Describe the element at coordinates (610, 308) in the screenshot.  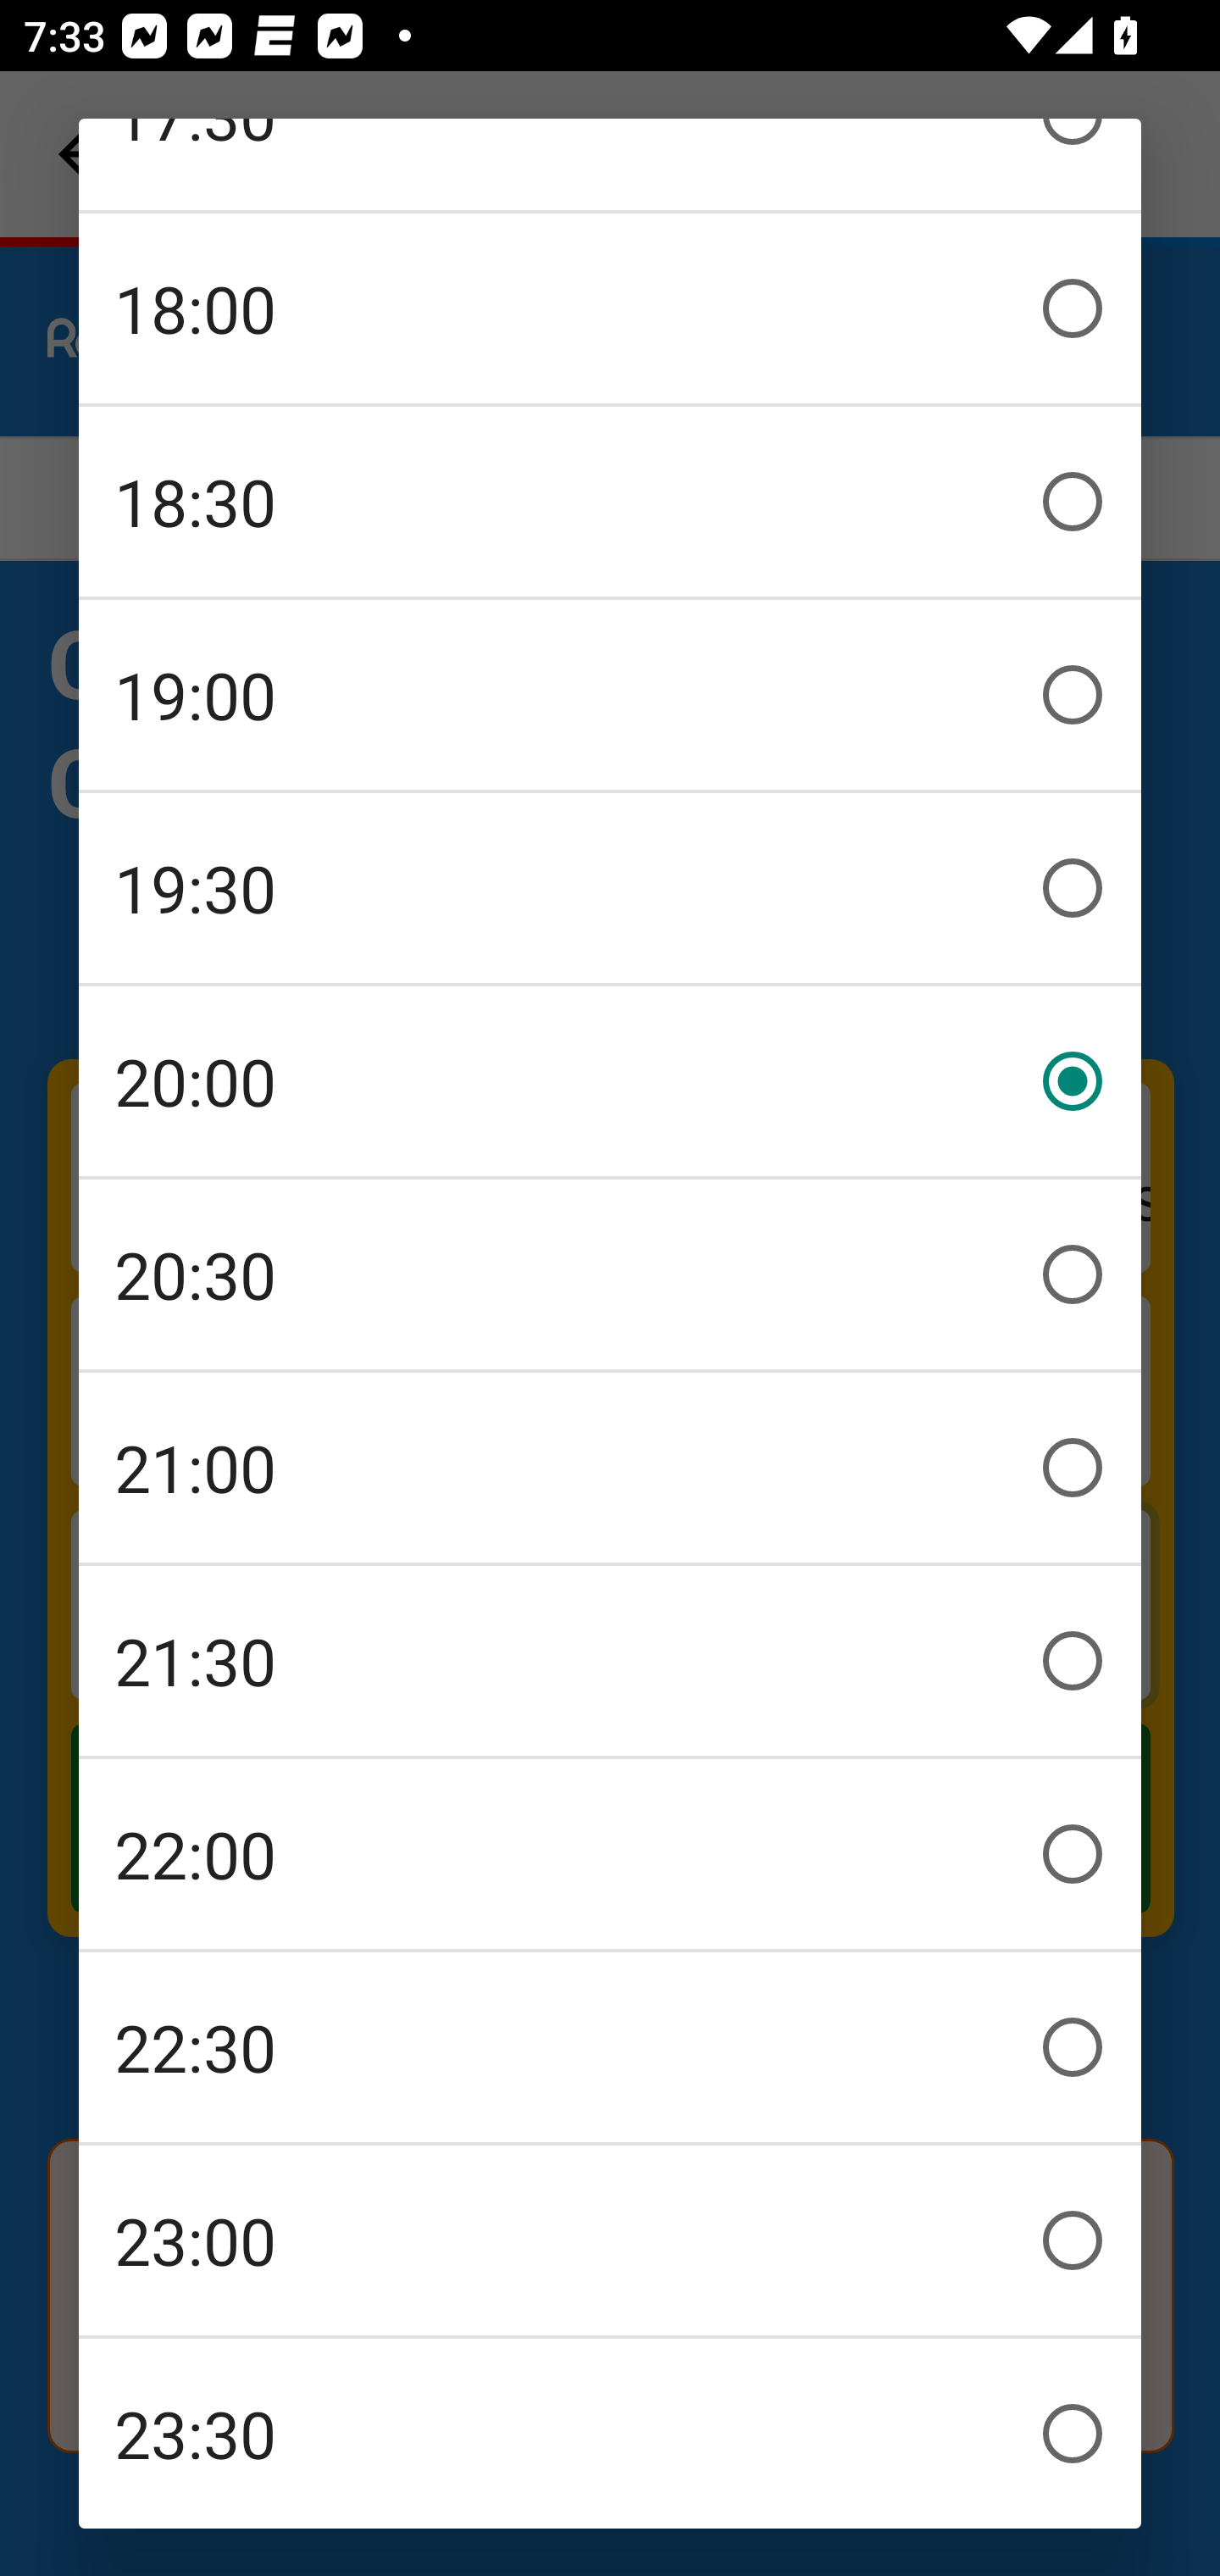
I see `18:00` at that location.